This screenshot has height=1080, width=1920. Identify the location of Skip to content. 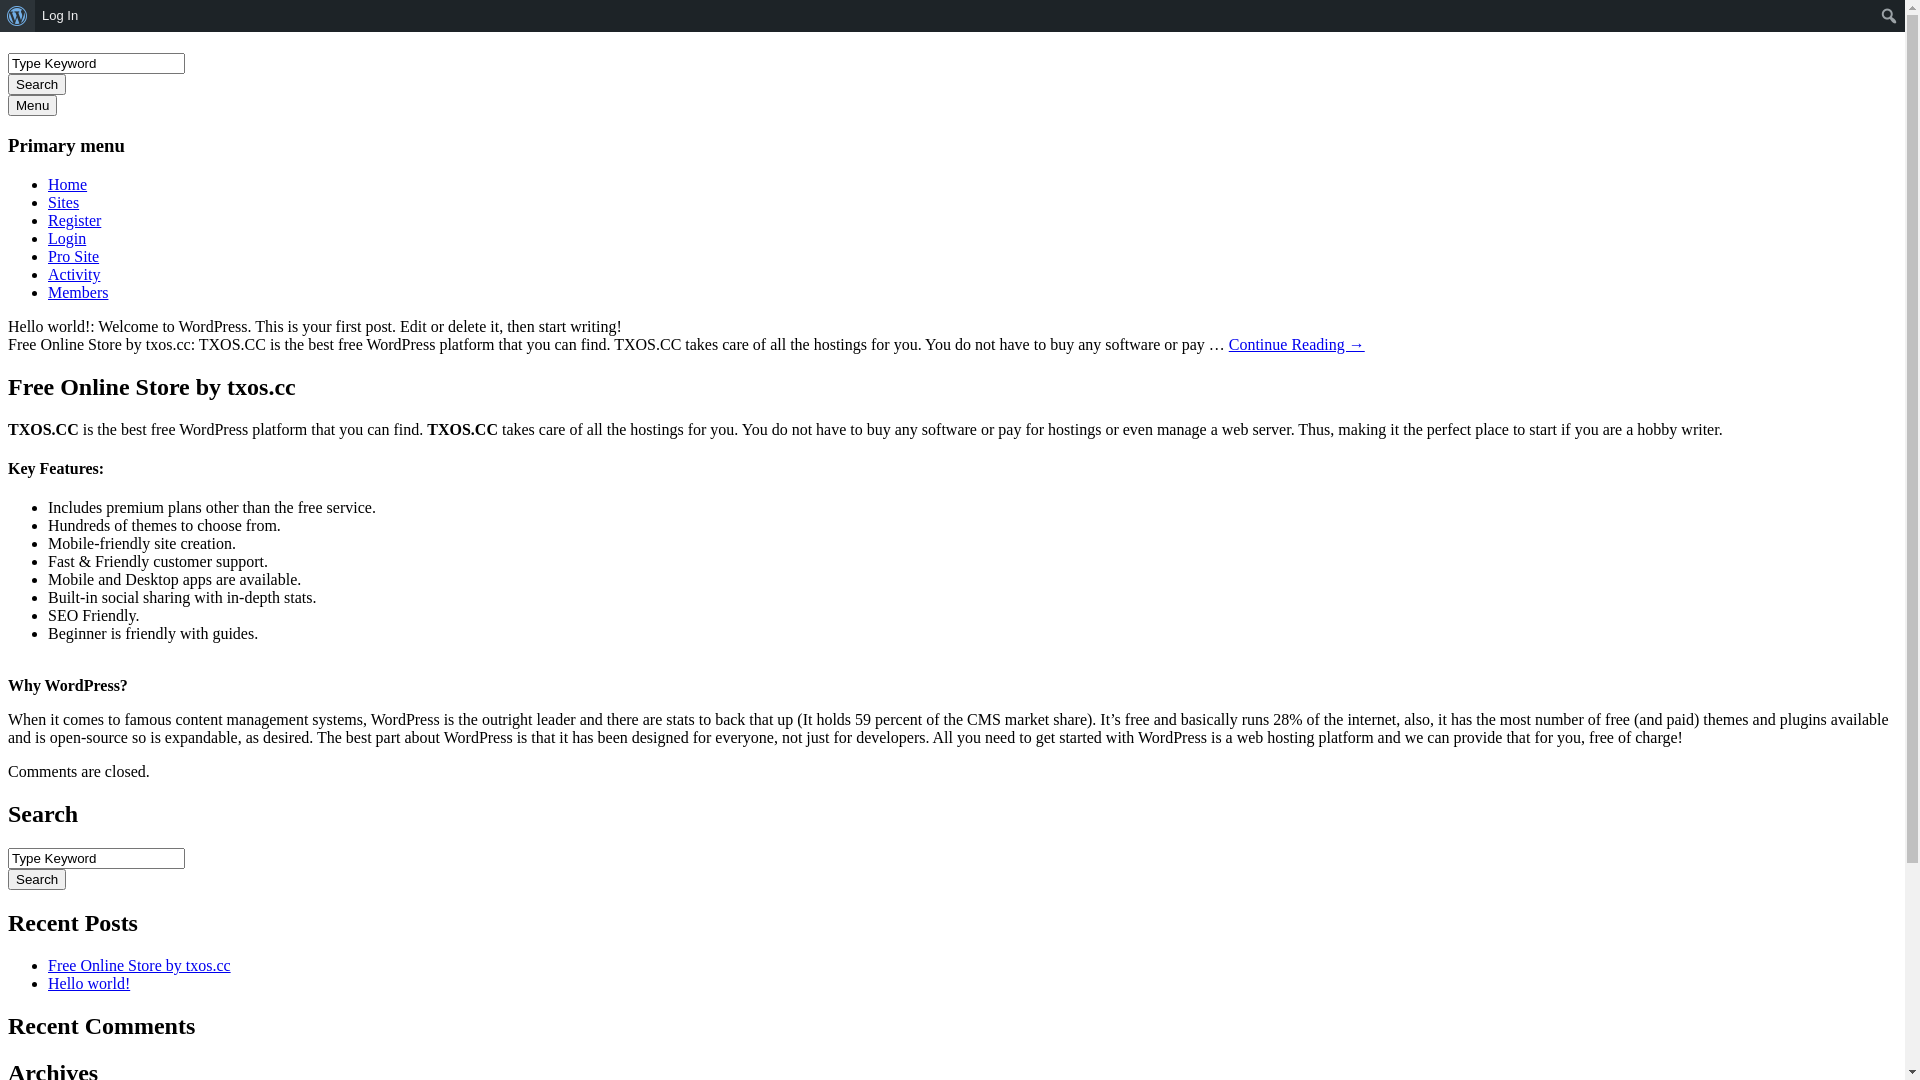
(8, 52).